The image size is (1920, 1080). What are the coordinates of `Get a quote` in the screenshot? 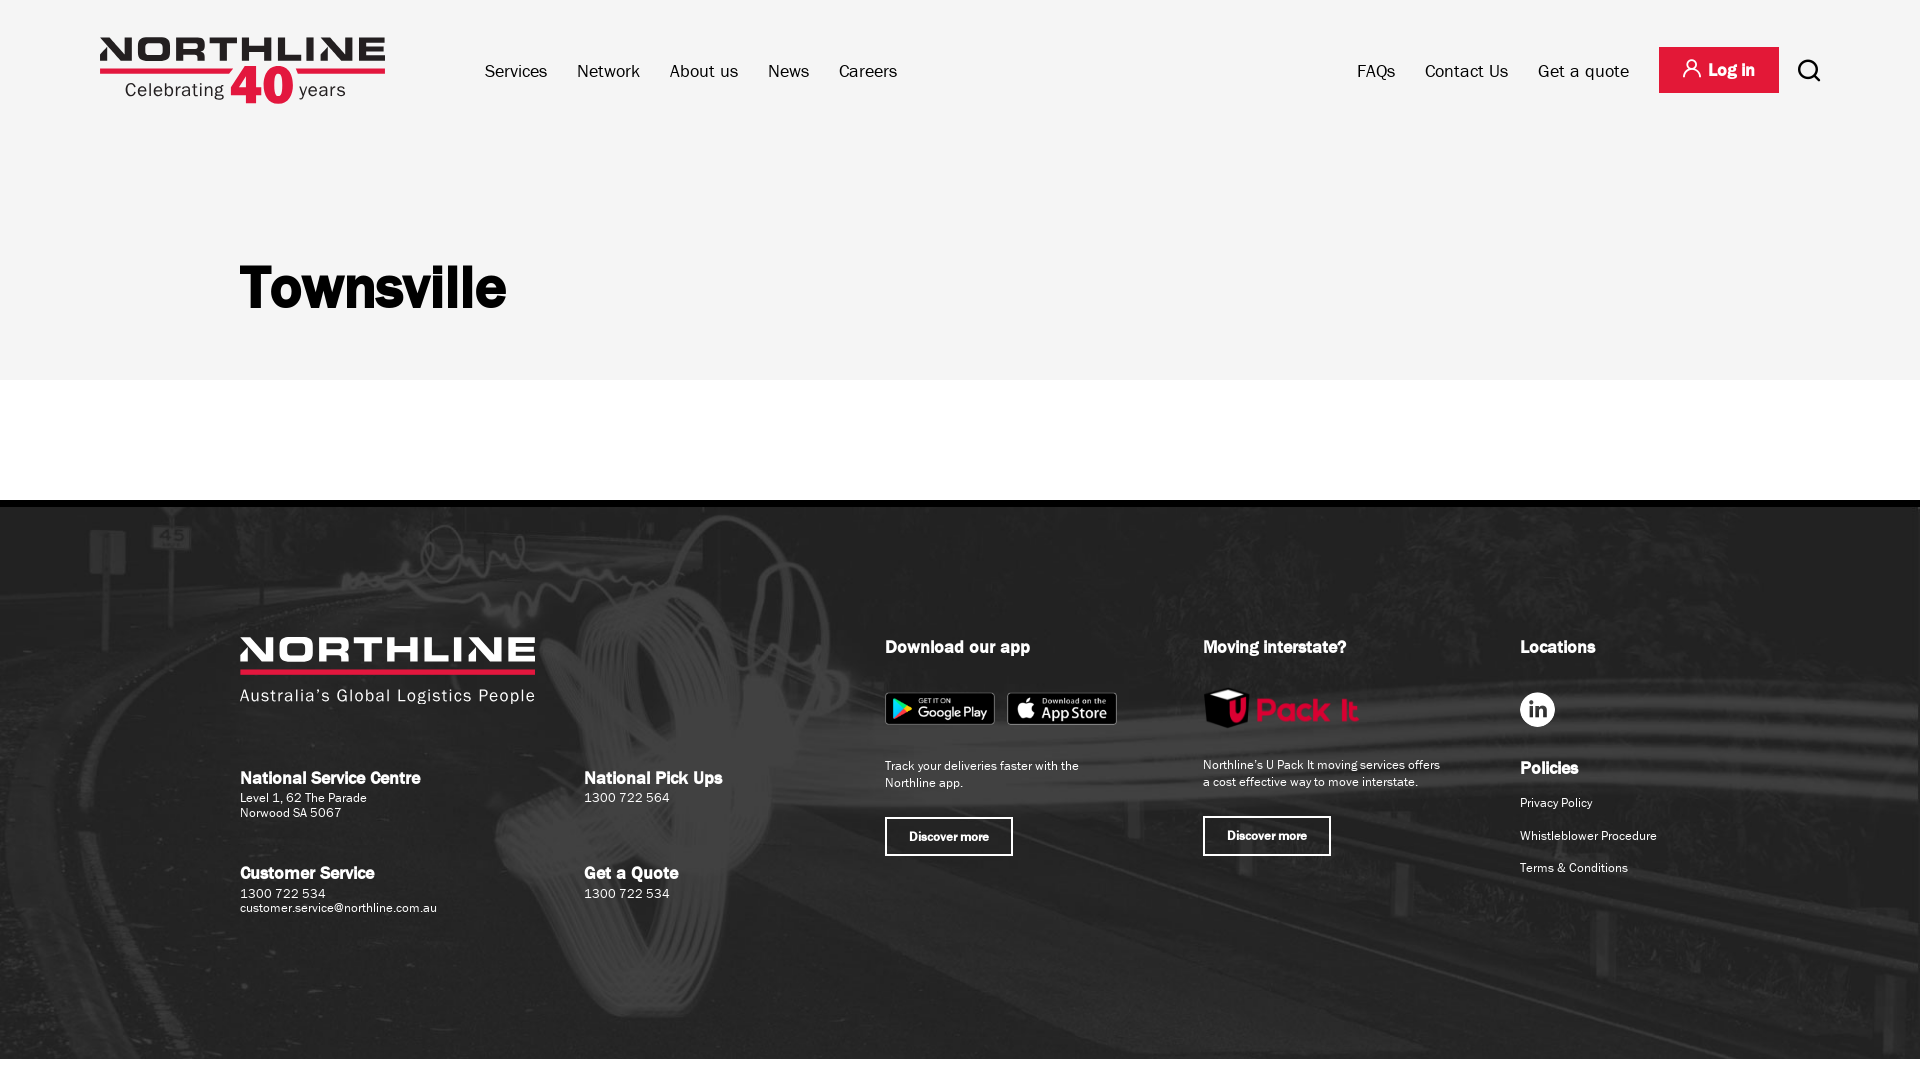 It's located at (1584, 70).